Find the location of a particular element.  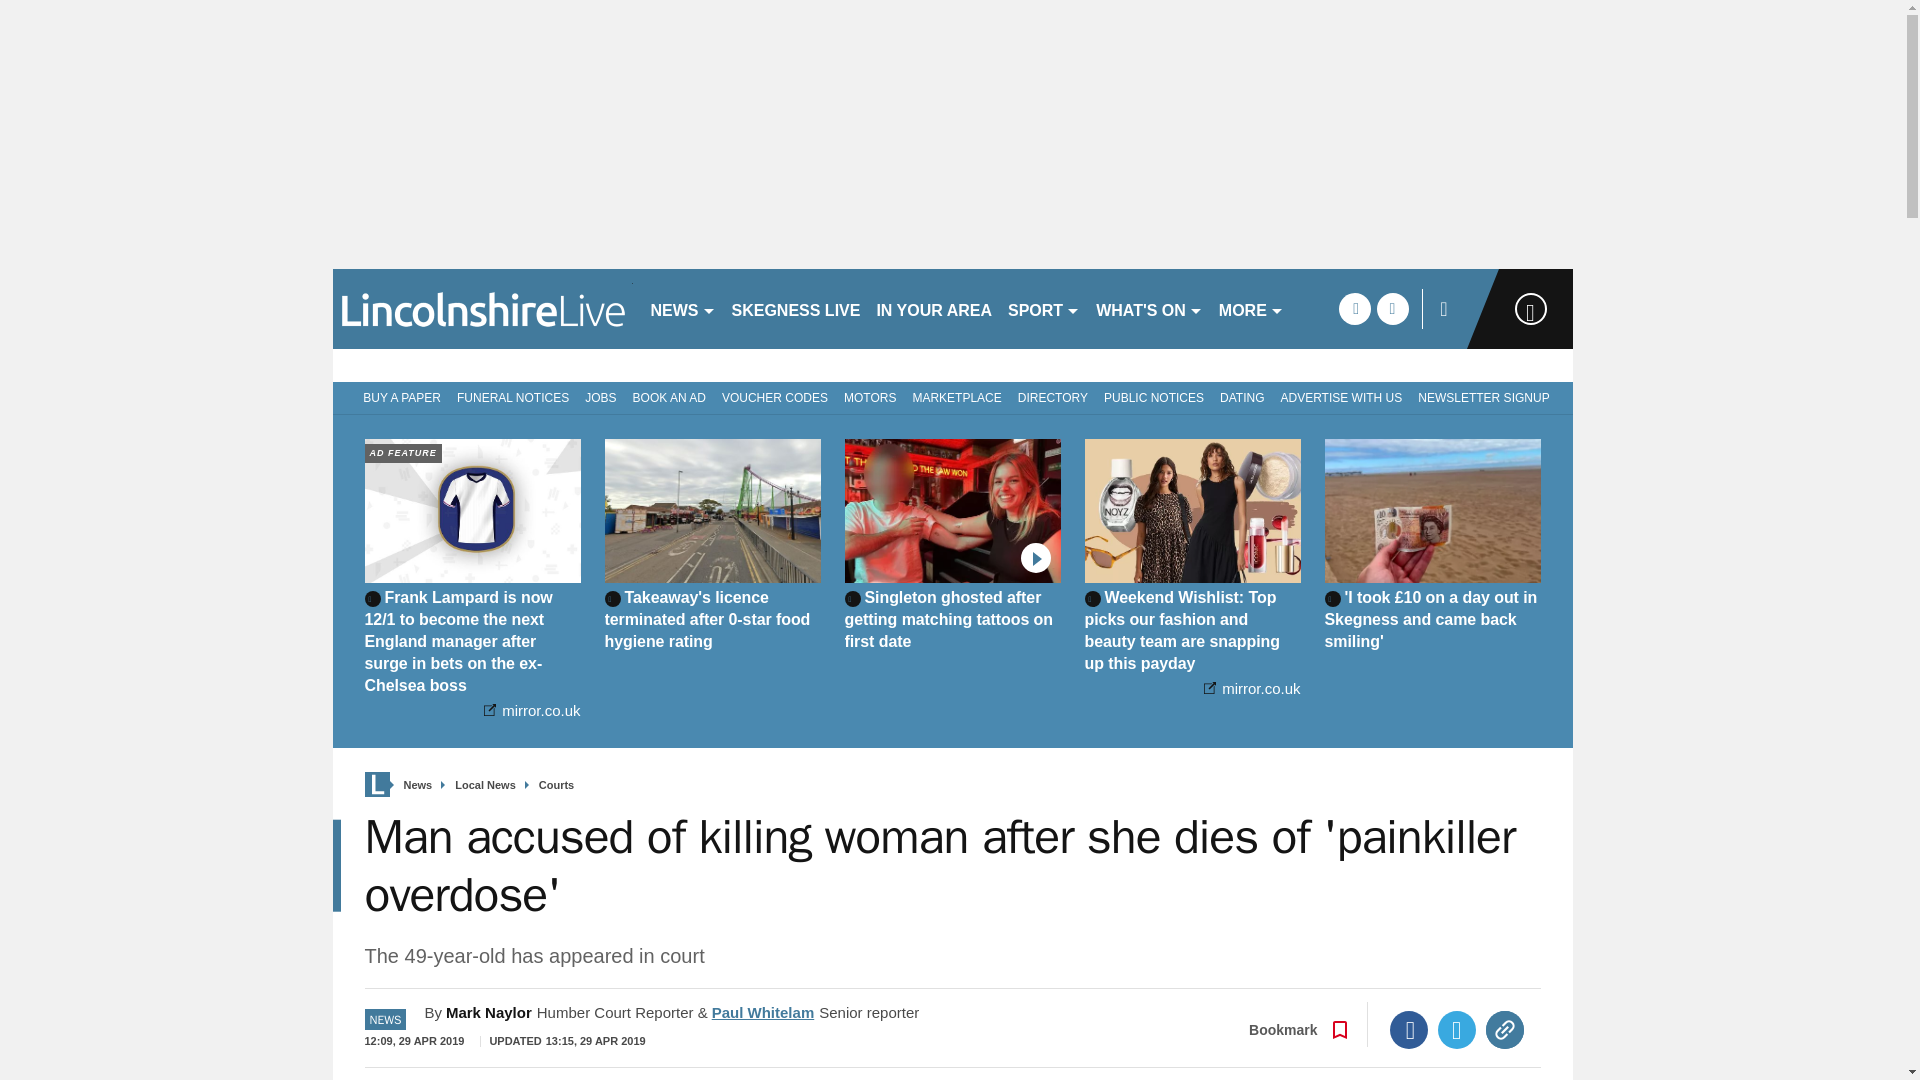

BUY A PAPER is located at coordinates (398, 396).